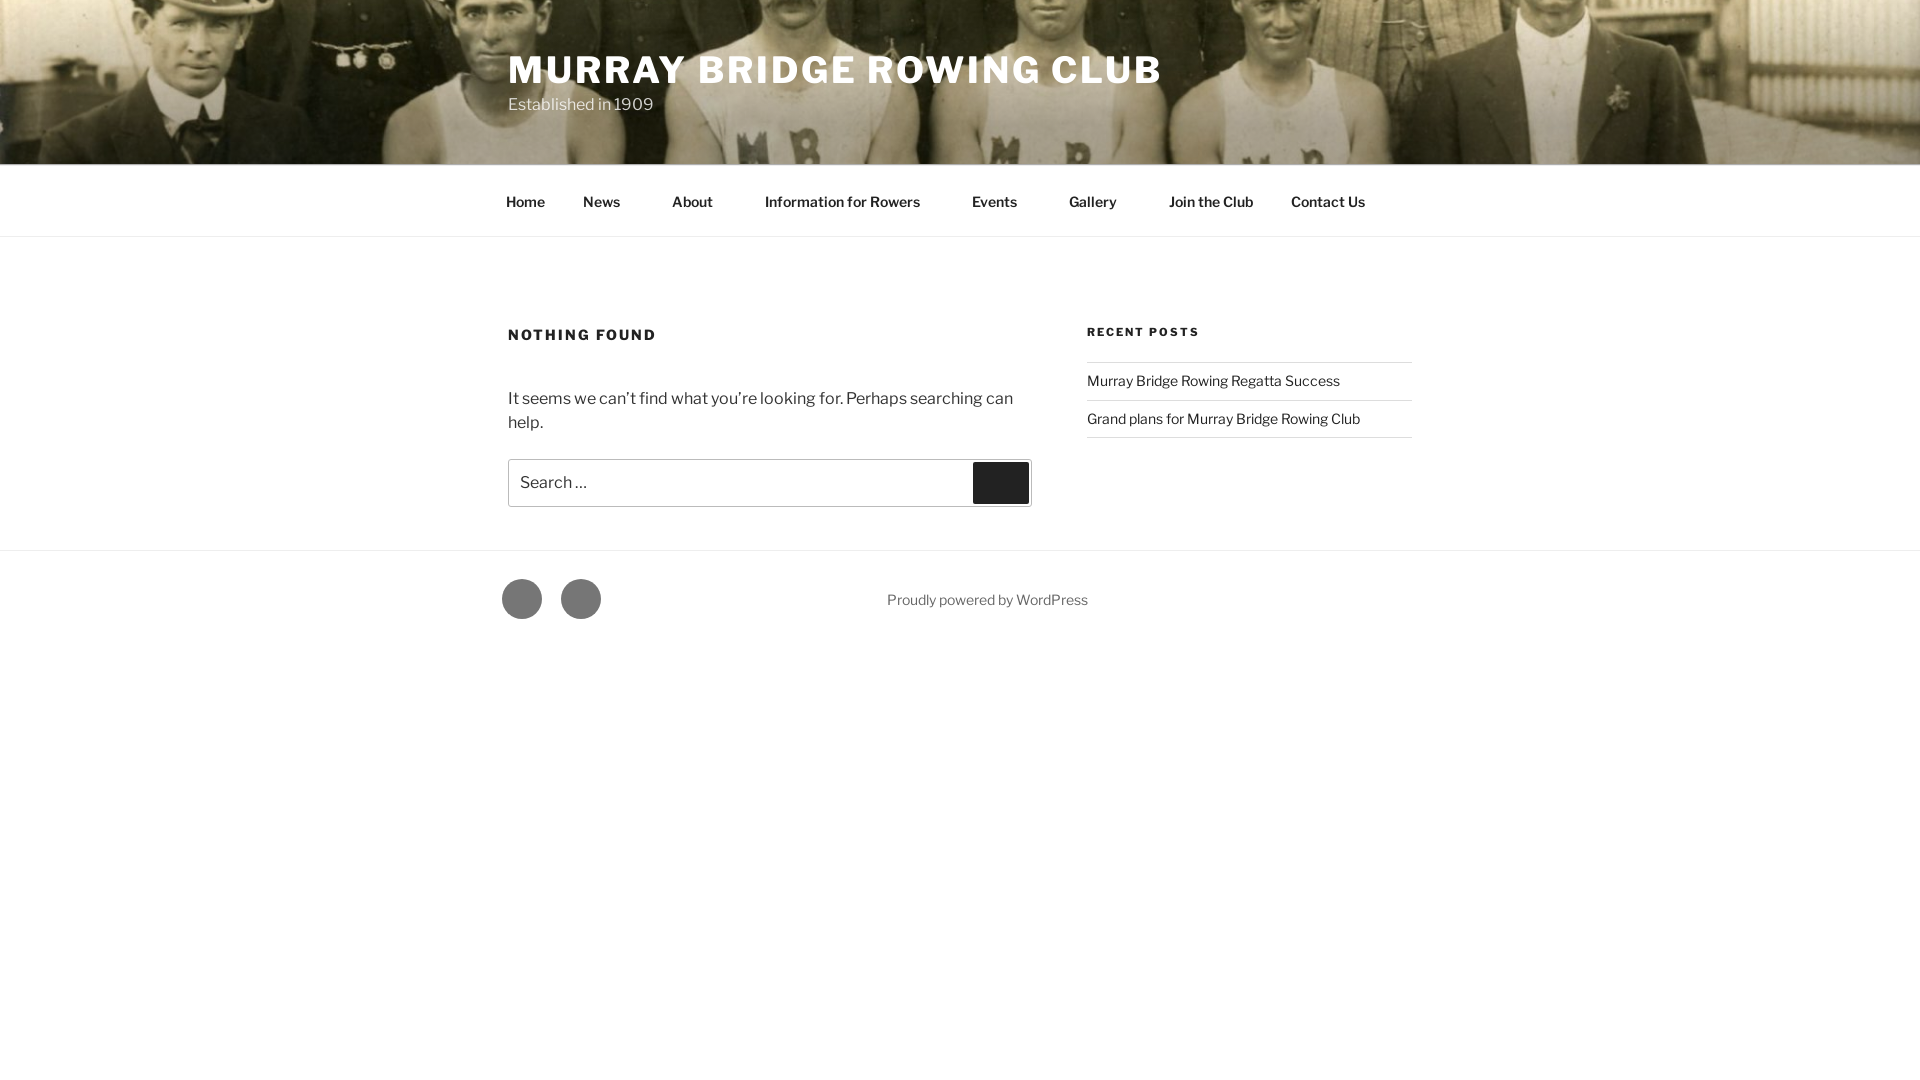 Image resolution: width=1920 pixels, height=1080 pixels. What do you see at coordinates (1100, 200) in the screenshot?
I see `Gallery` at bounding box center [1100, 200].